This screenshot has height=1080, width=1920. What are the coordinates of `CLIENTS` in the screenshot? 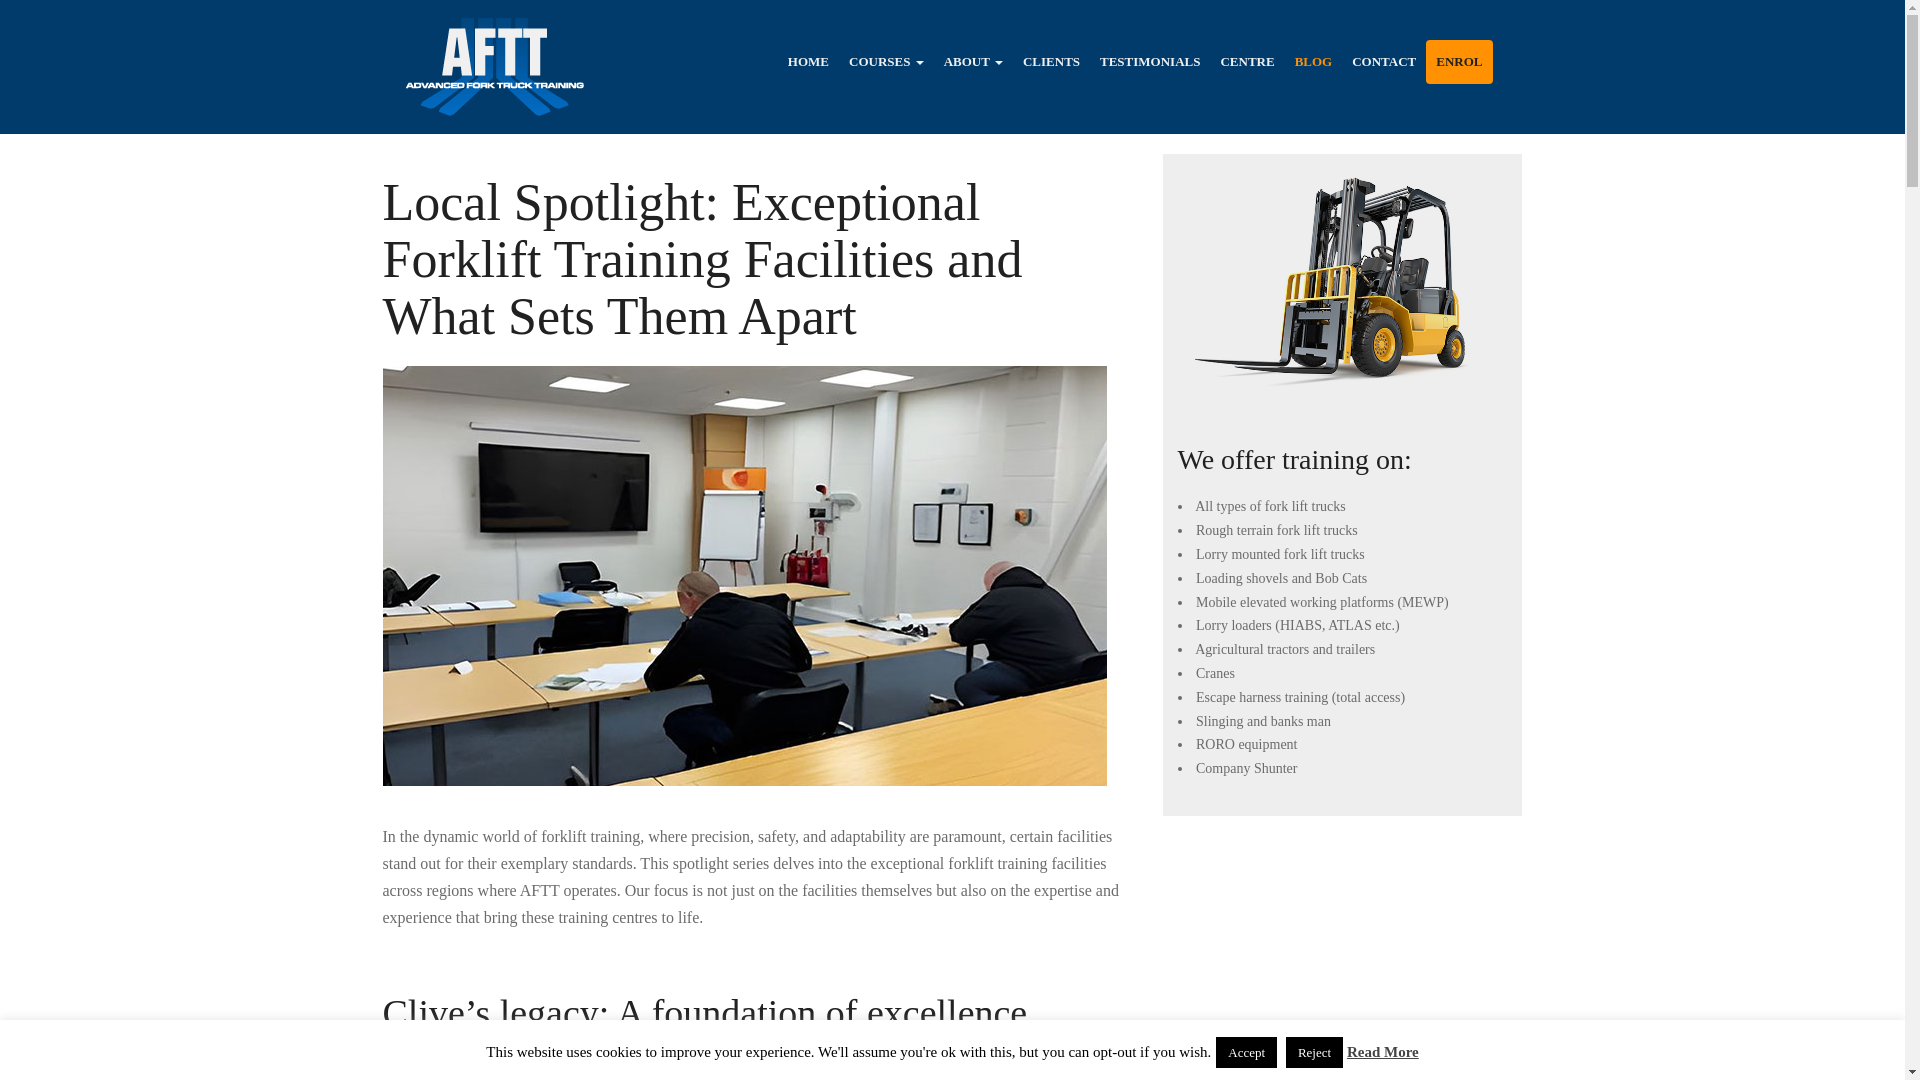 It's located at (1052, 62).